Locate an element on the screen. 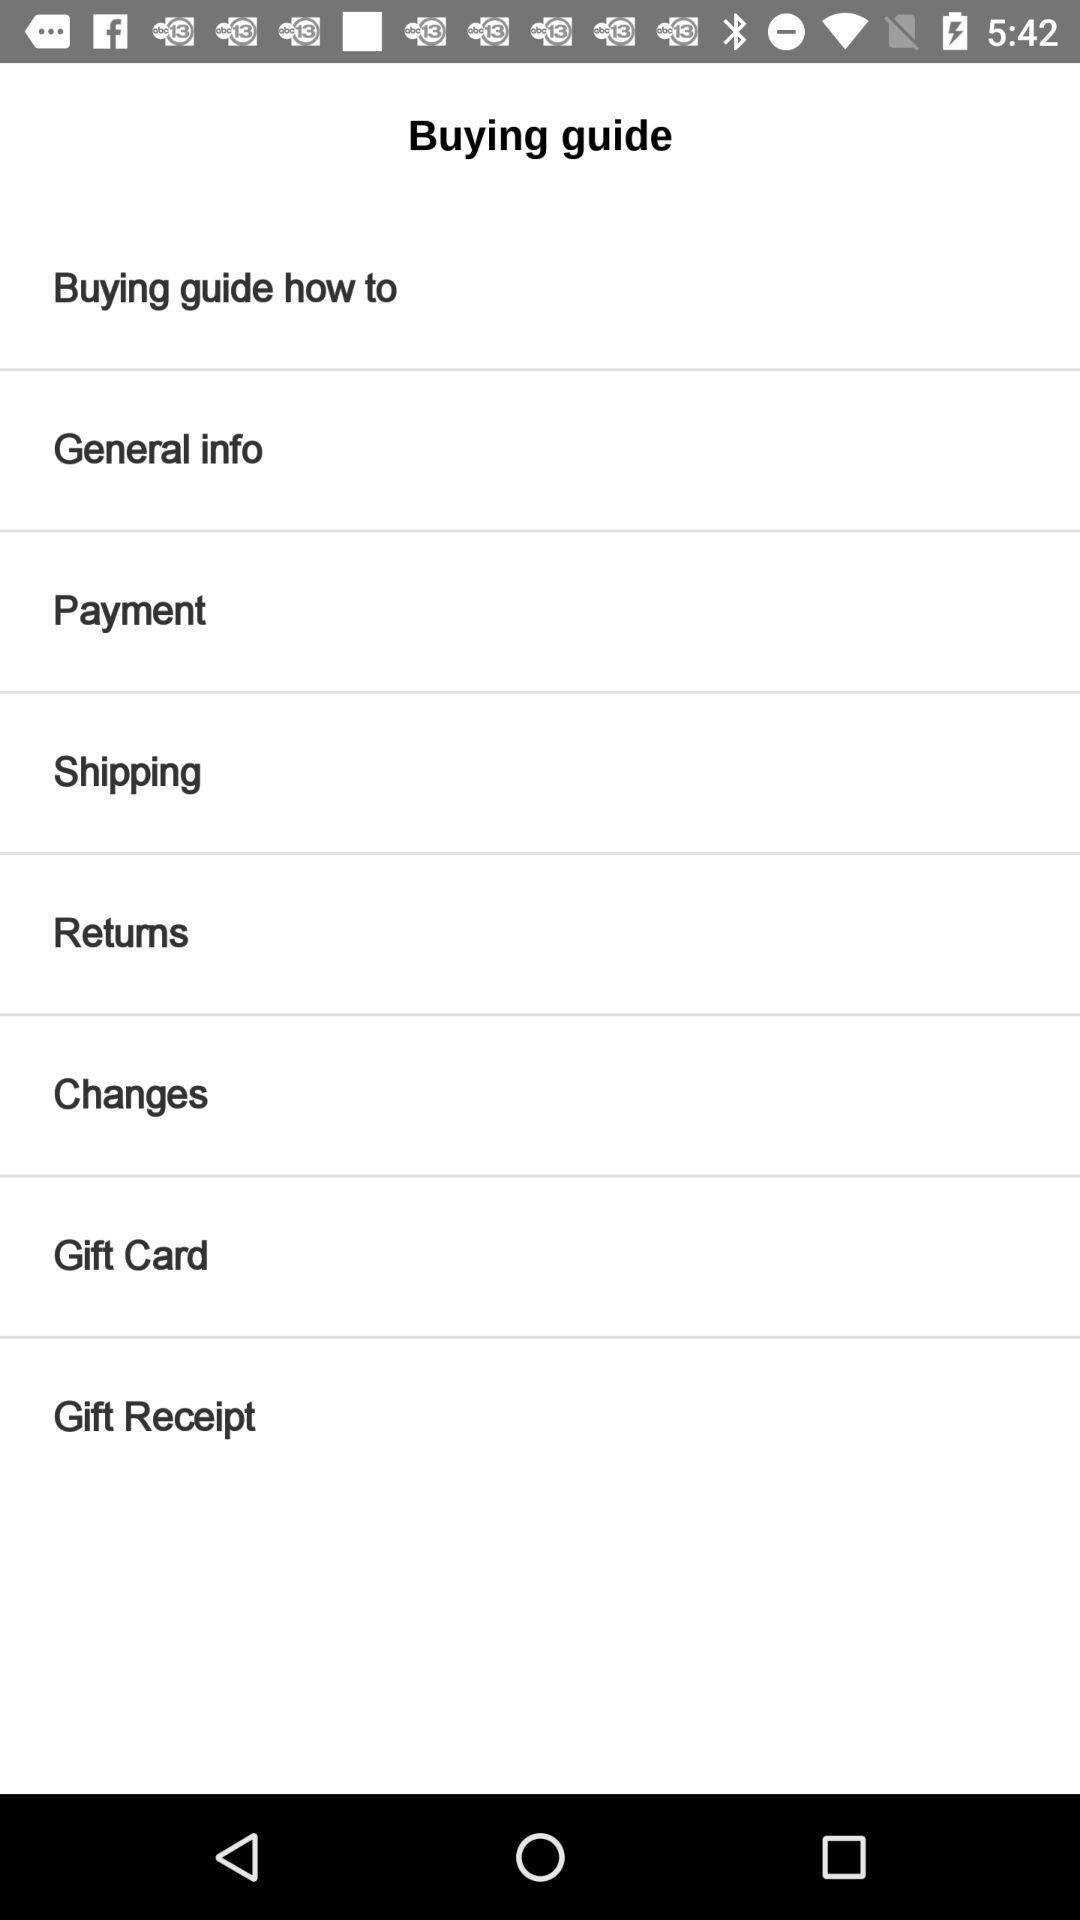  swipe to payment icon is located at coordinates (540, 611).